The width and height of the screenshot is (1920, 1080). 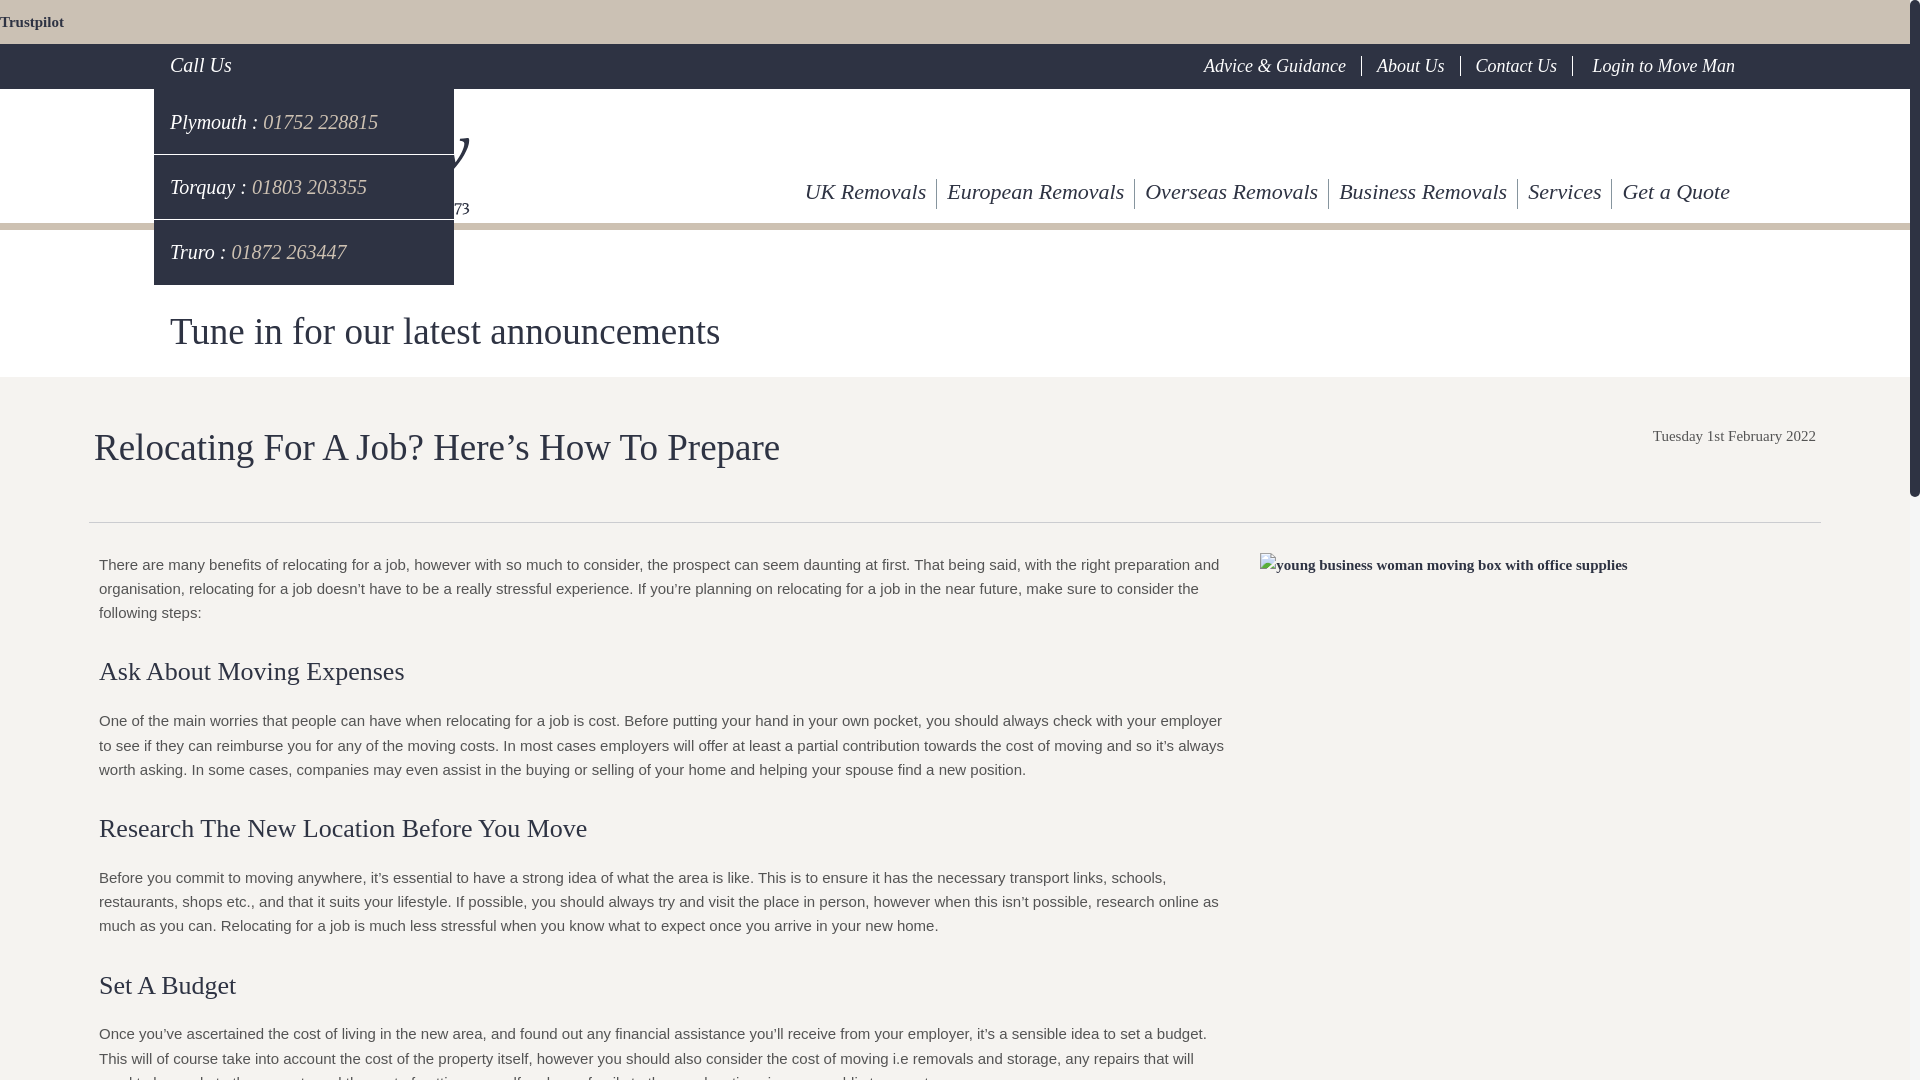 What do you see at coordinates (1414, 66) in the screenshot?
I see `About Us` at bounding box center [1414, 66].